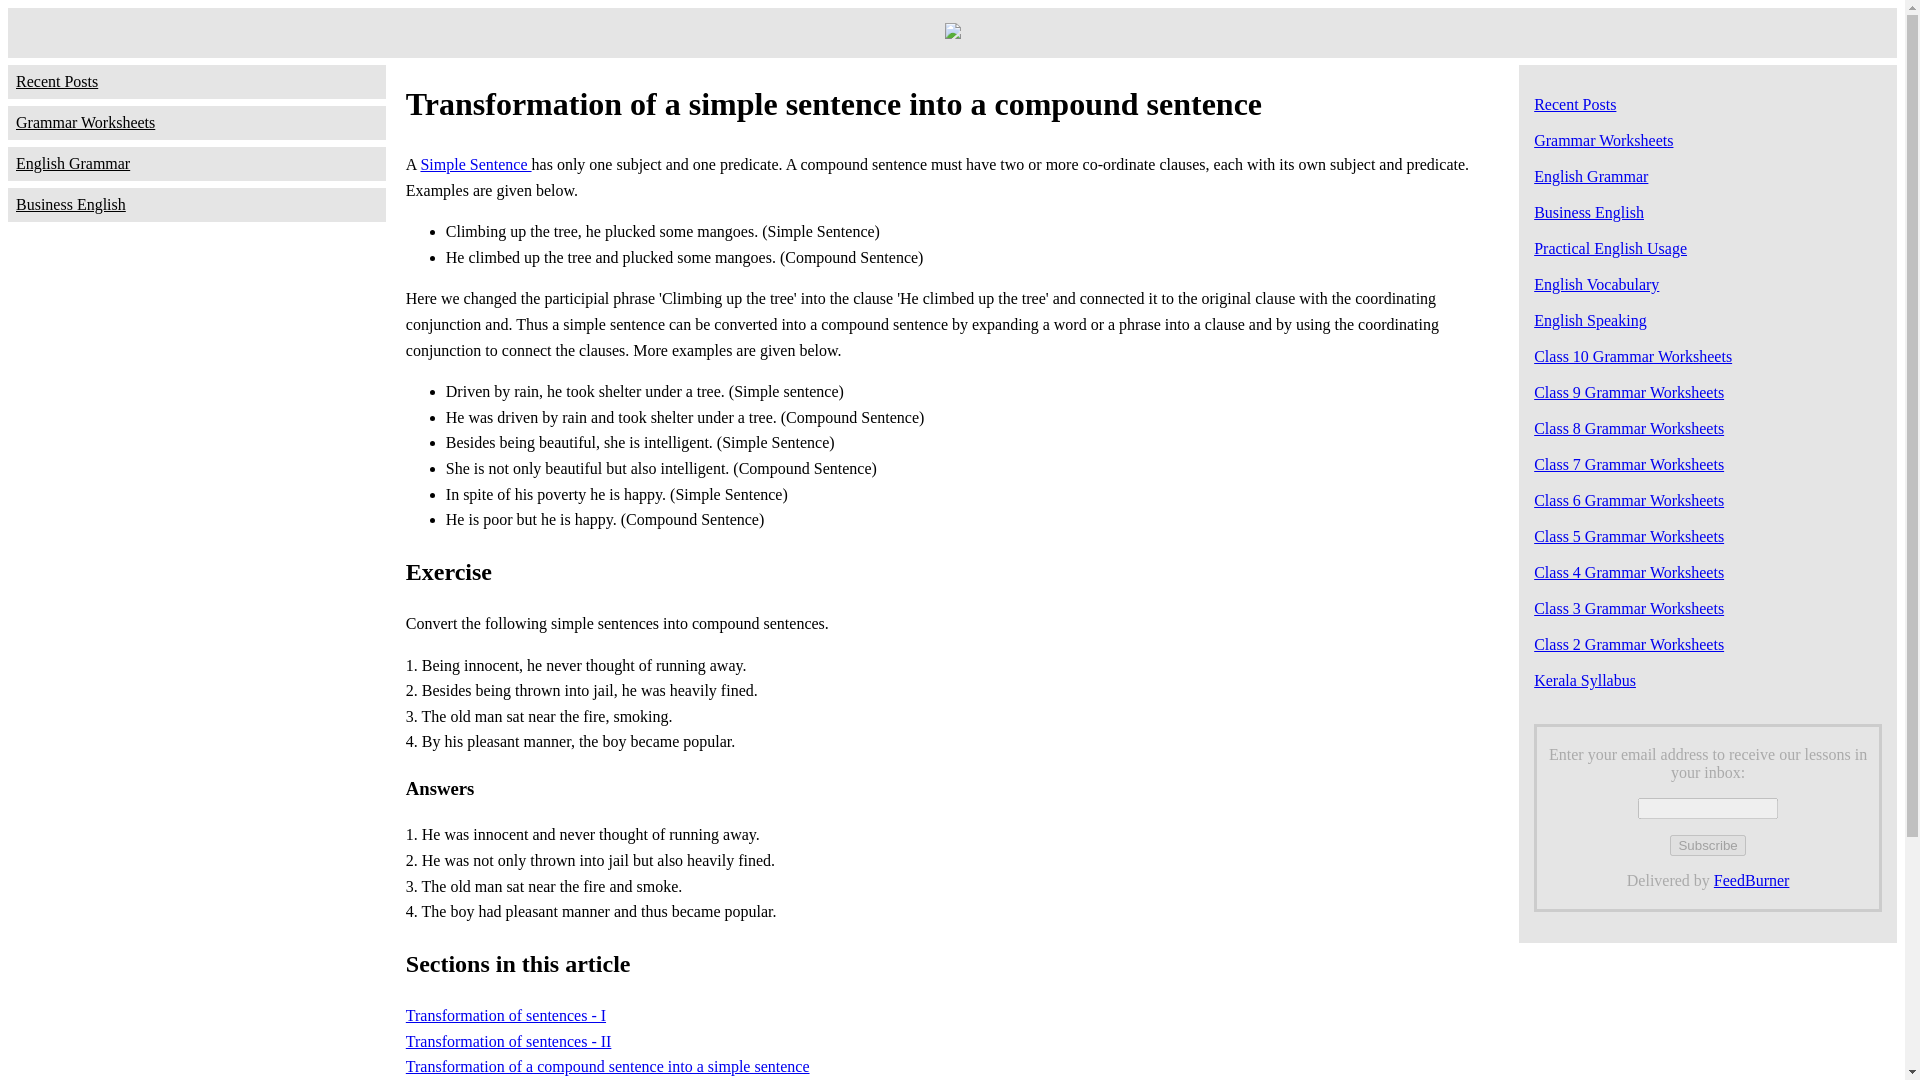 This screenshot has height=1080, width=1920. I want to click on FeedBurner, so click(1752, 880).